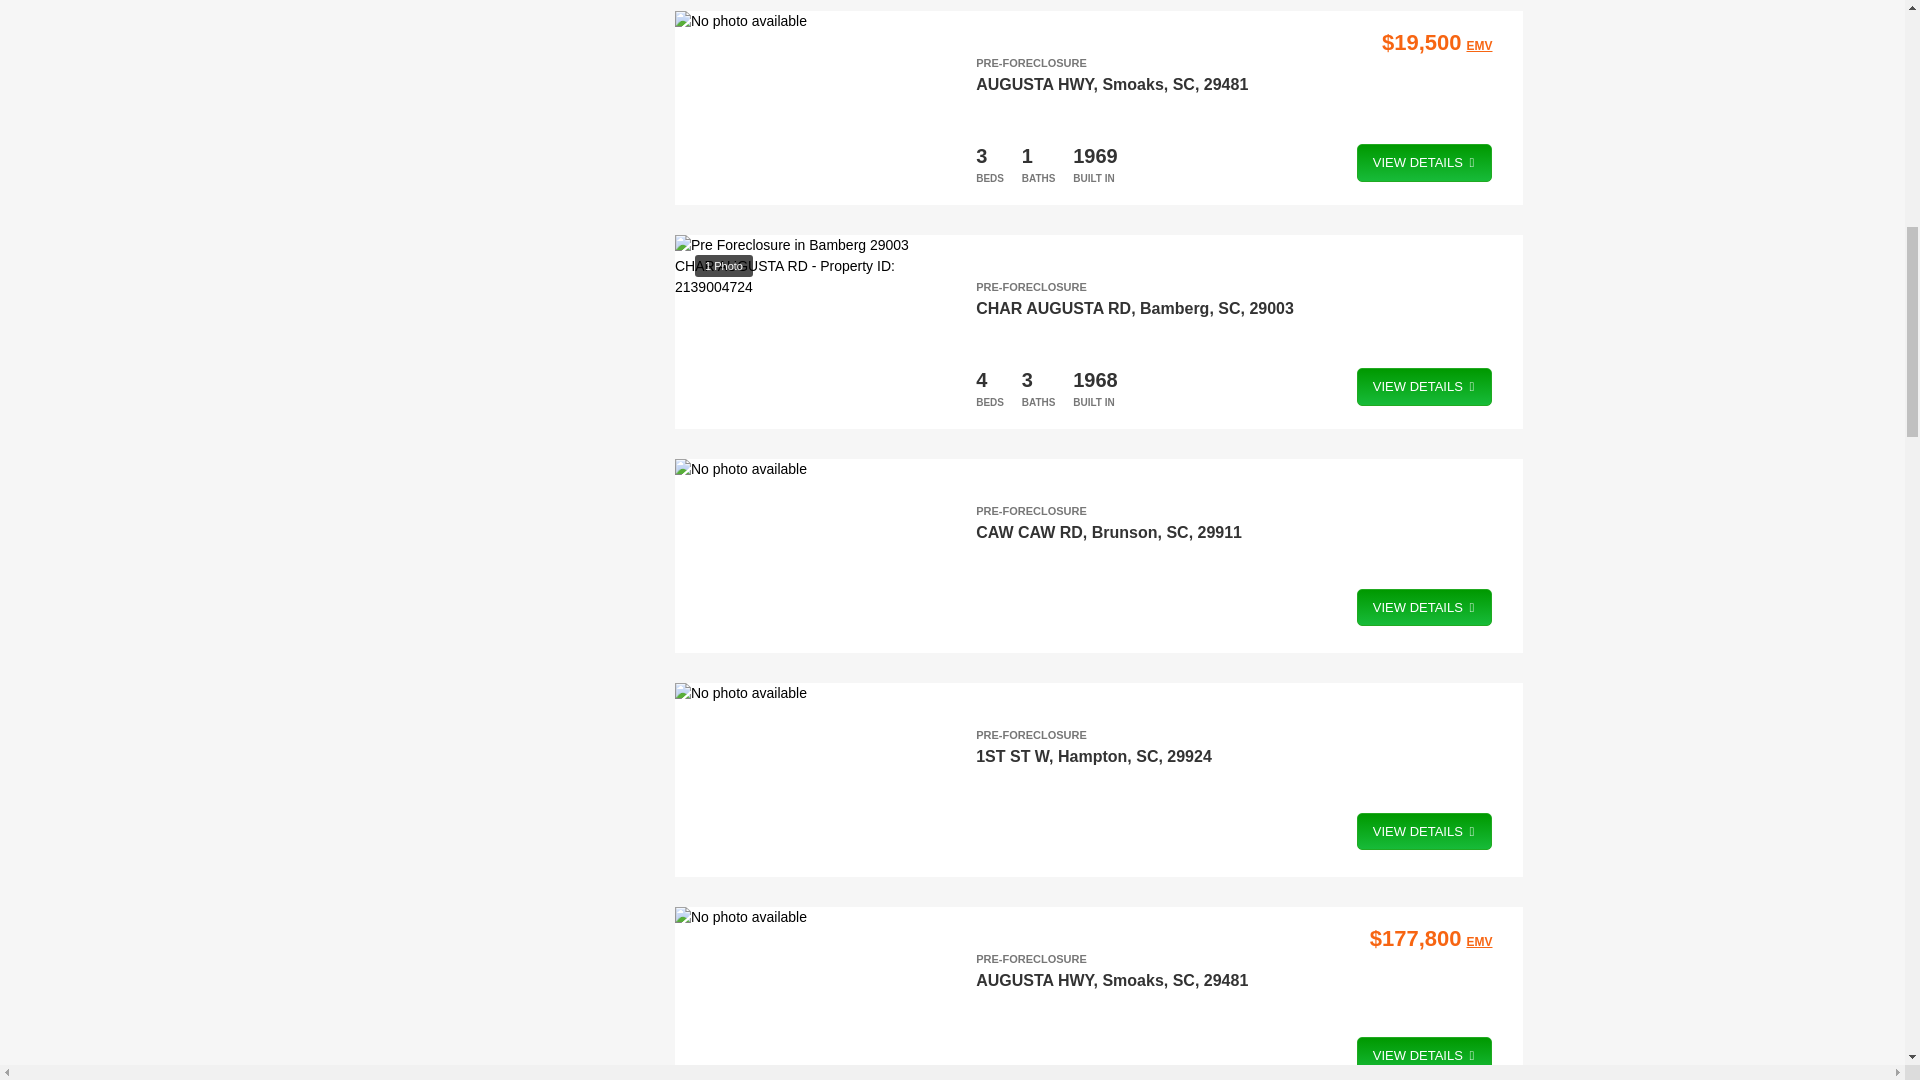  I want to click on 1 Photo, so click(810, 266).